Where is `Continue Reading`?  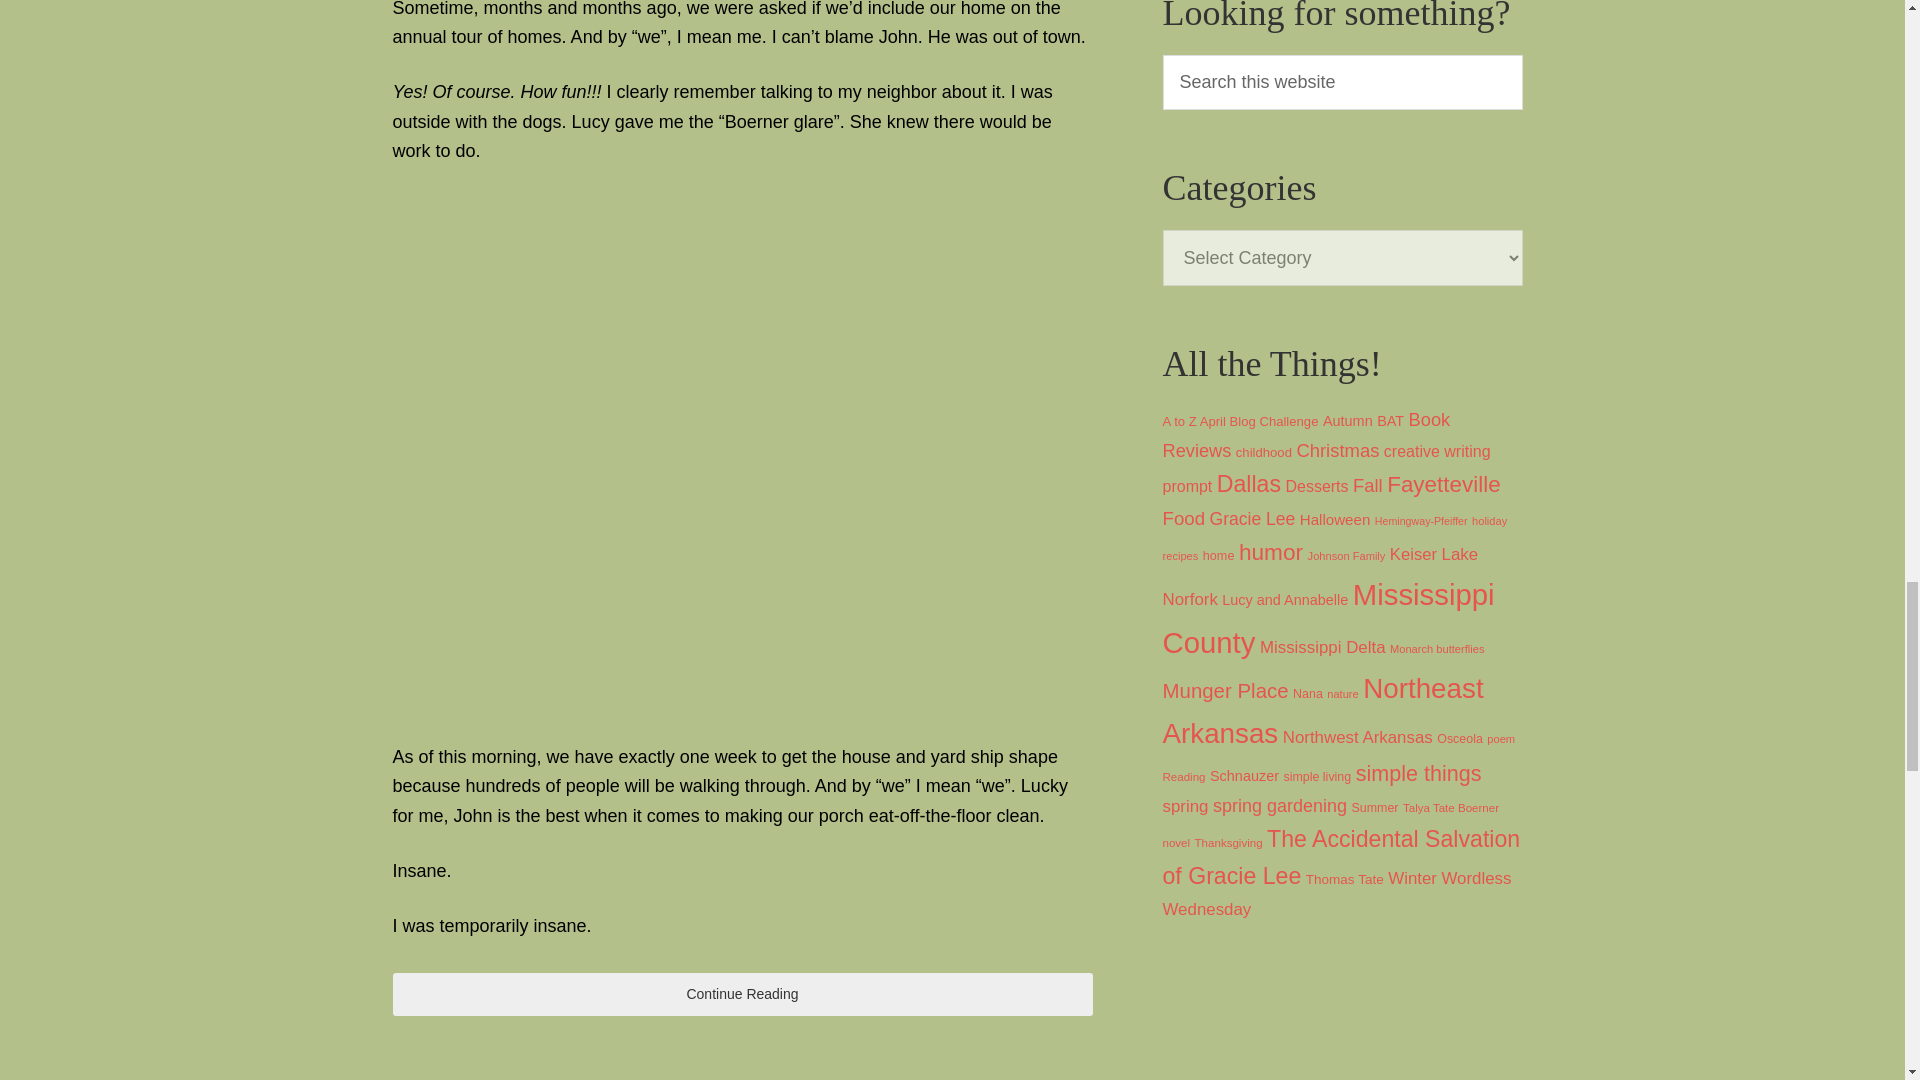 Continue Reading is located at coordinates (742, 994).